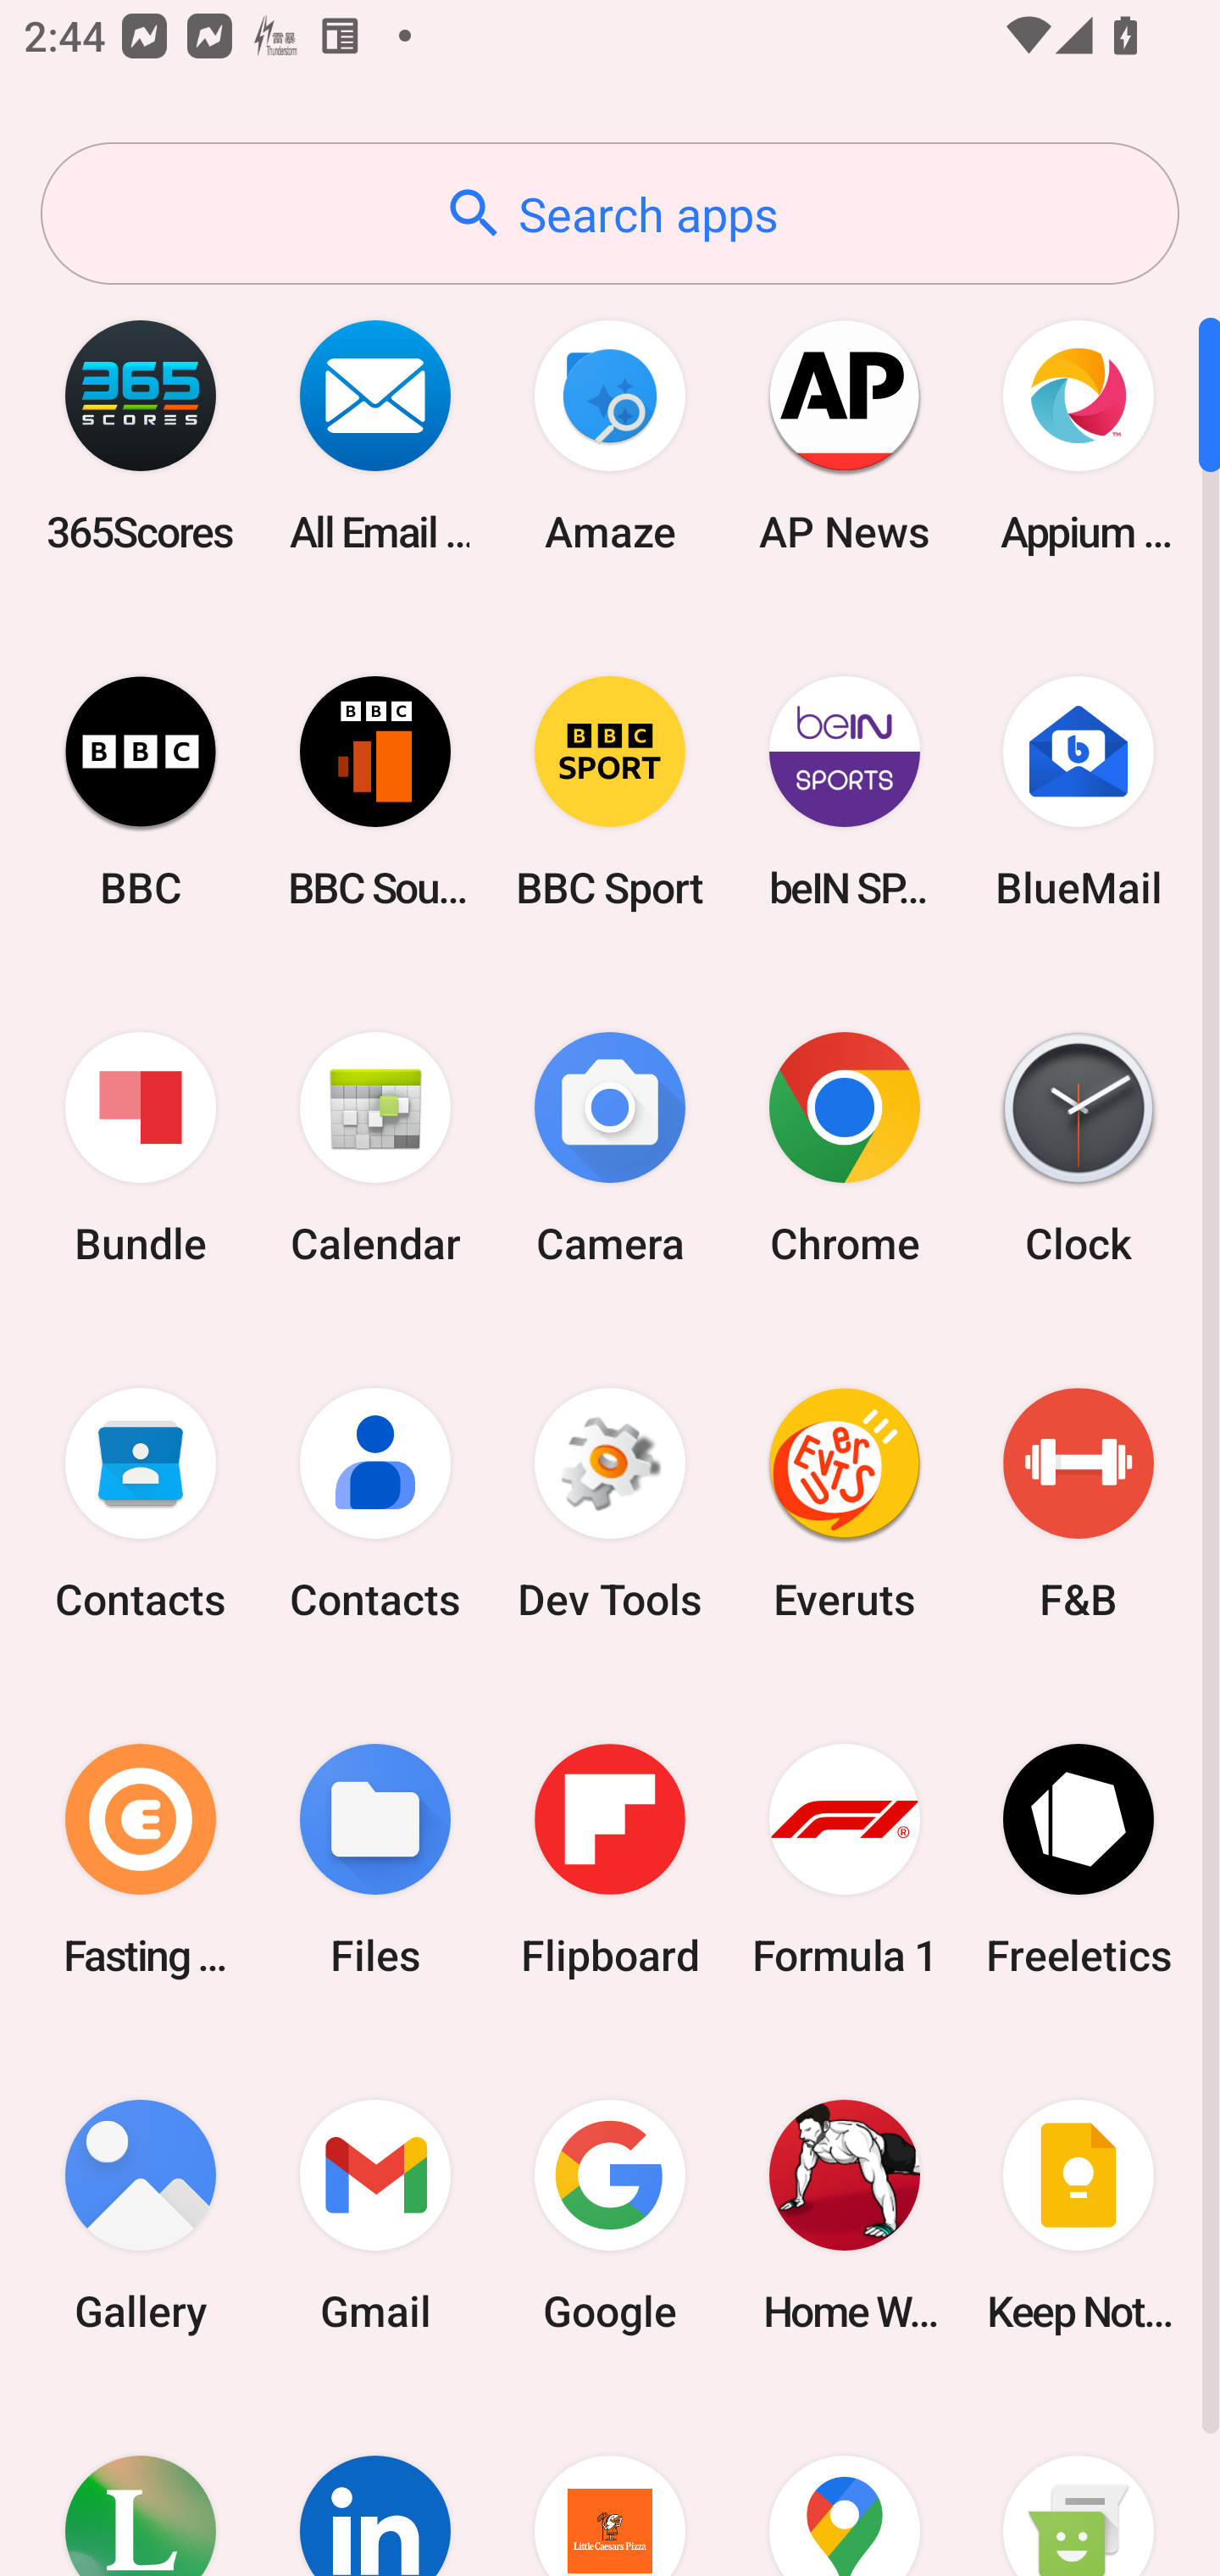 Image resolution: width=1220 pixels, height=2576 pixels. What do you see at coordinates (844, 1859) in the screenshot?
I see `Formula 1` at bounding box center [844, 1859].